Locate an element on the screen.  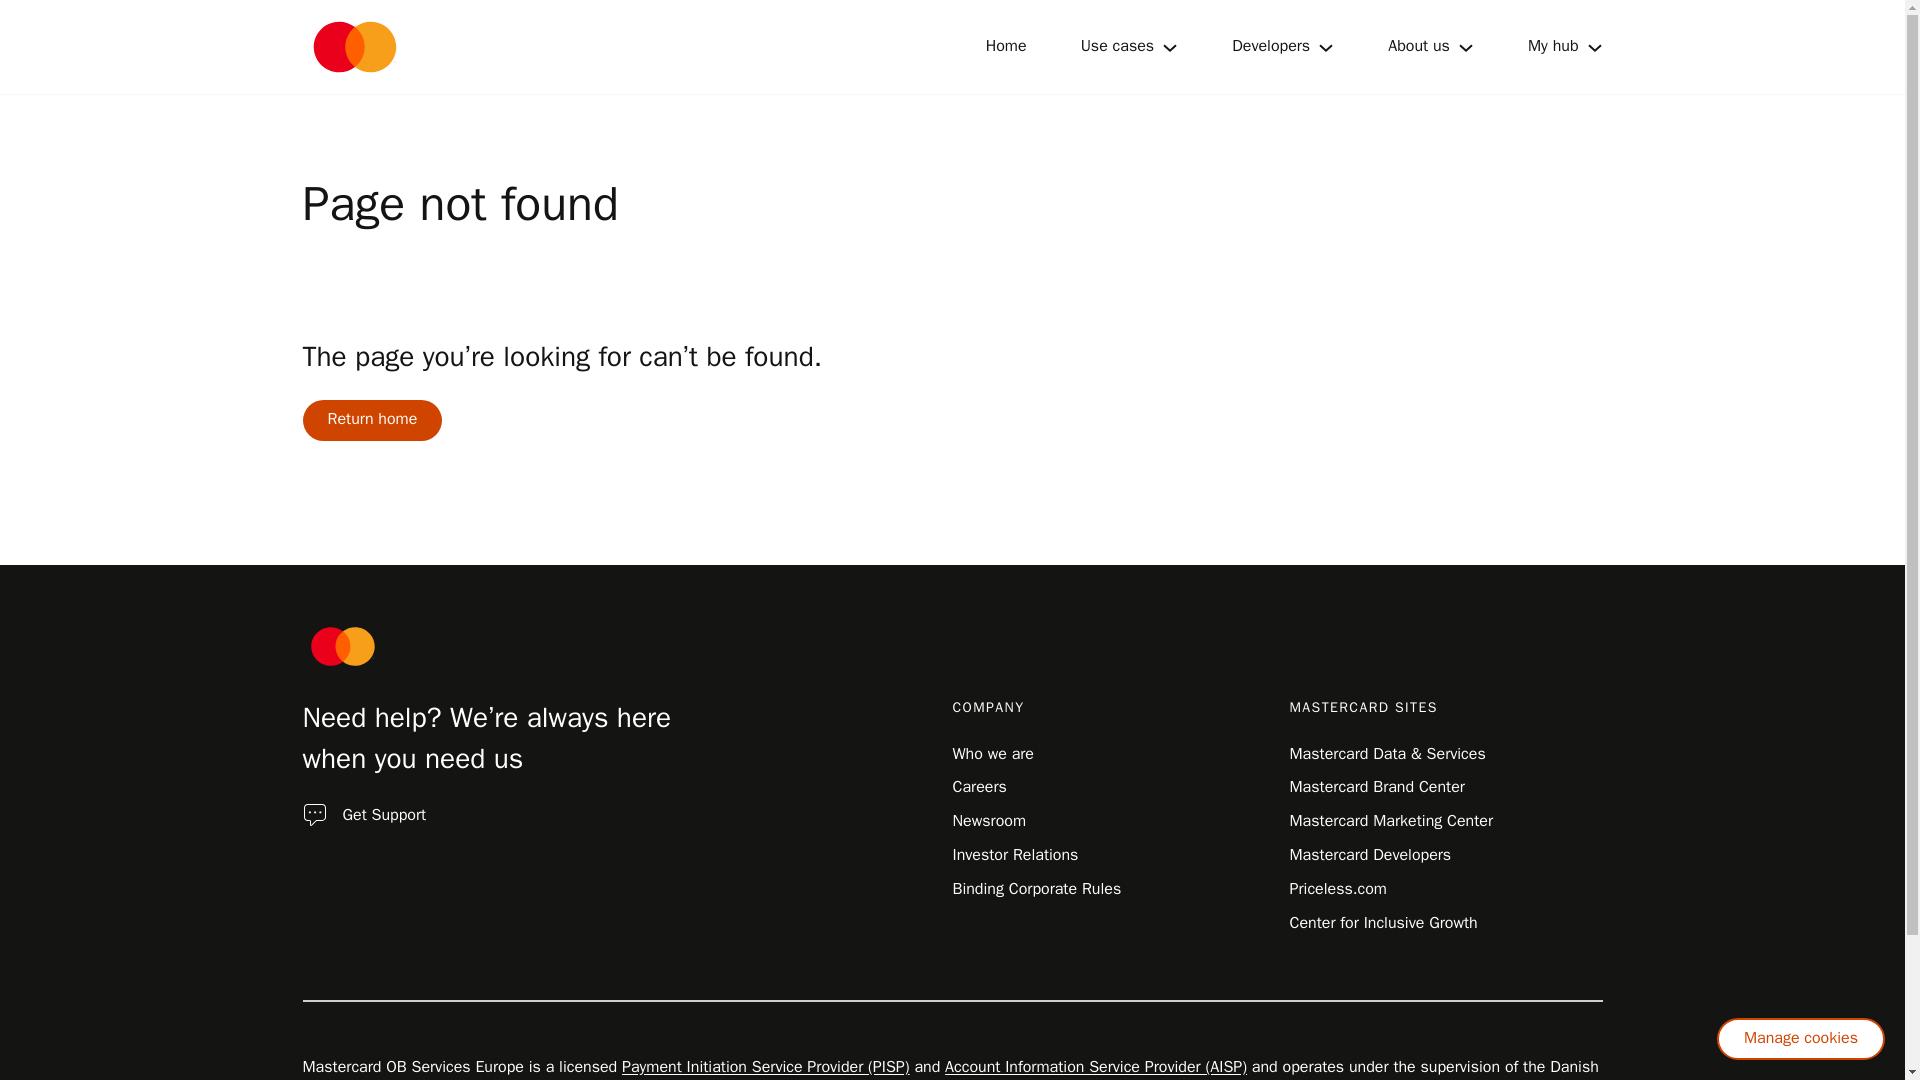
Developers is located at coordinates (1270, 46).